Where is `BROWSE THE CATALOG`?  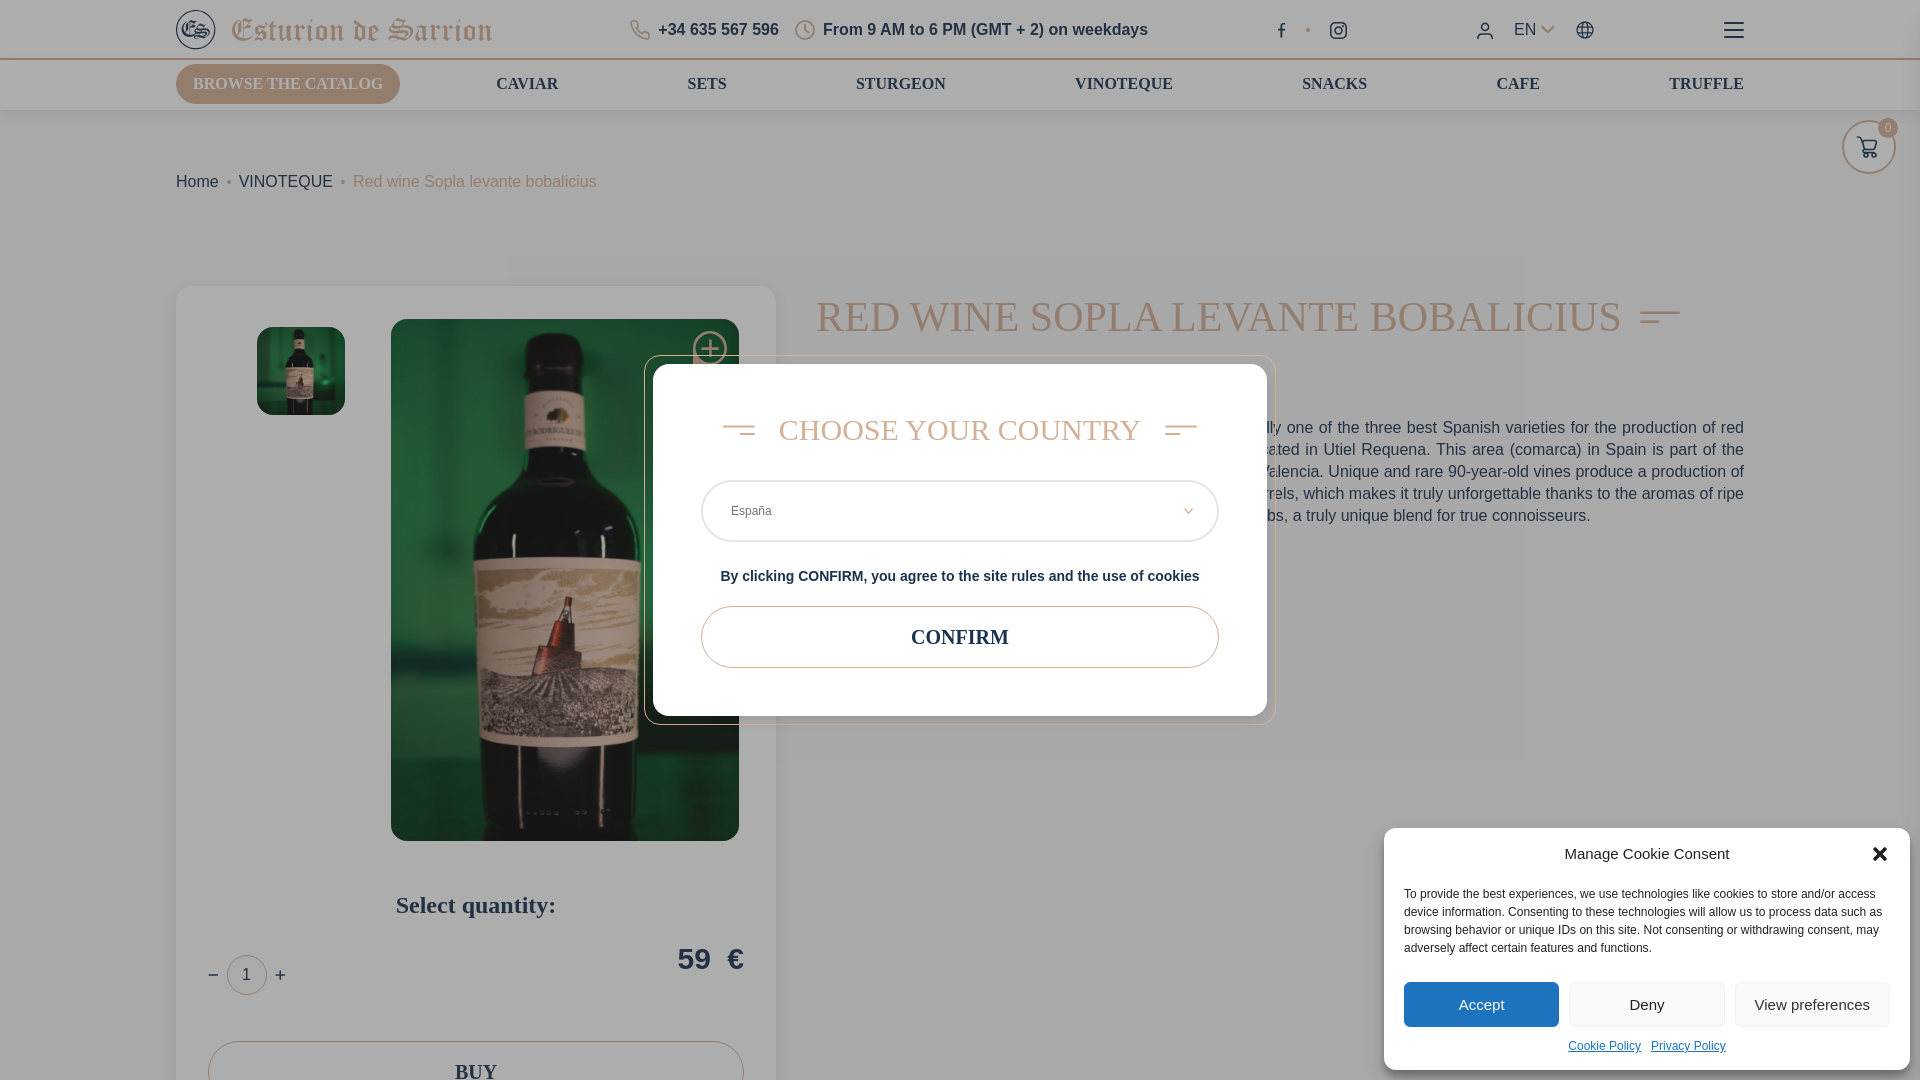 BROWSE THE CATALOG is located at coordinates (288, 83).